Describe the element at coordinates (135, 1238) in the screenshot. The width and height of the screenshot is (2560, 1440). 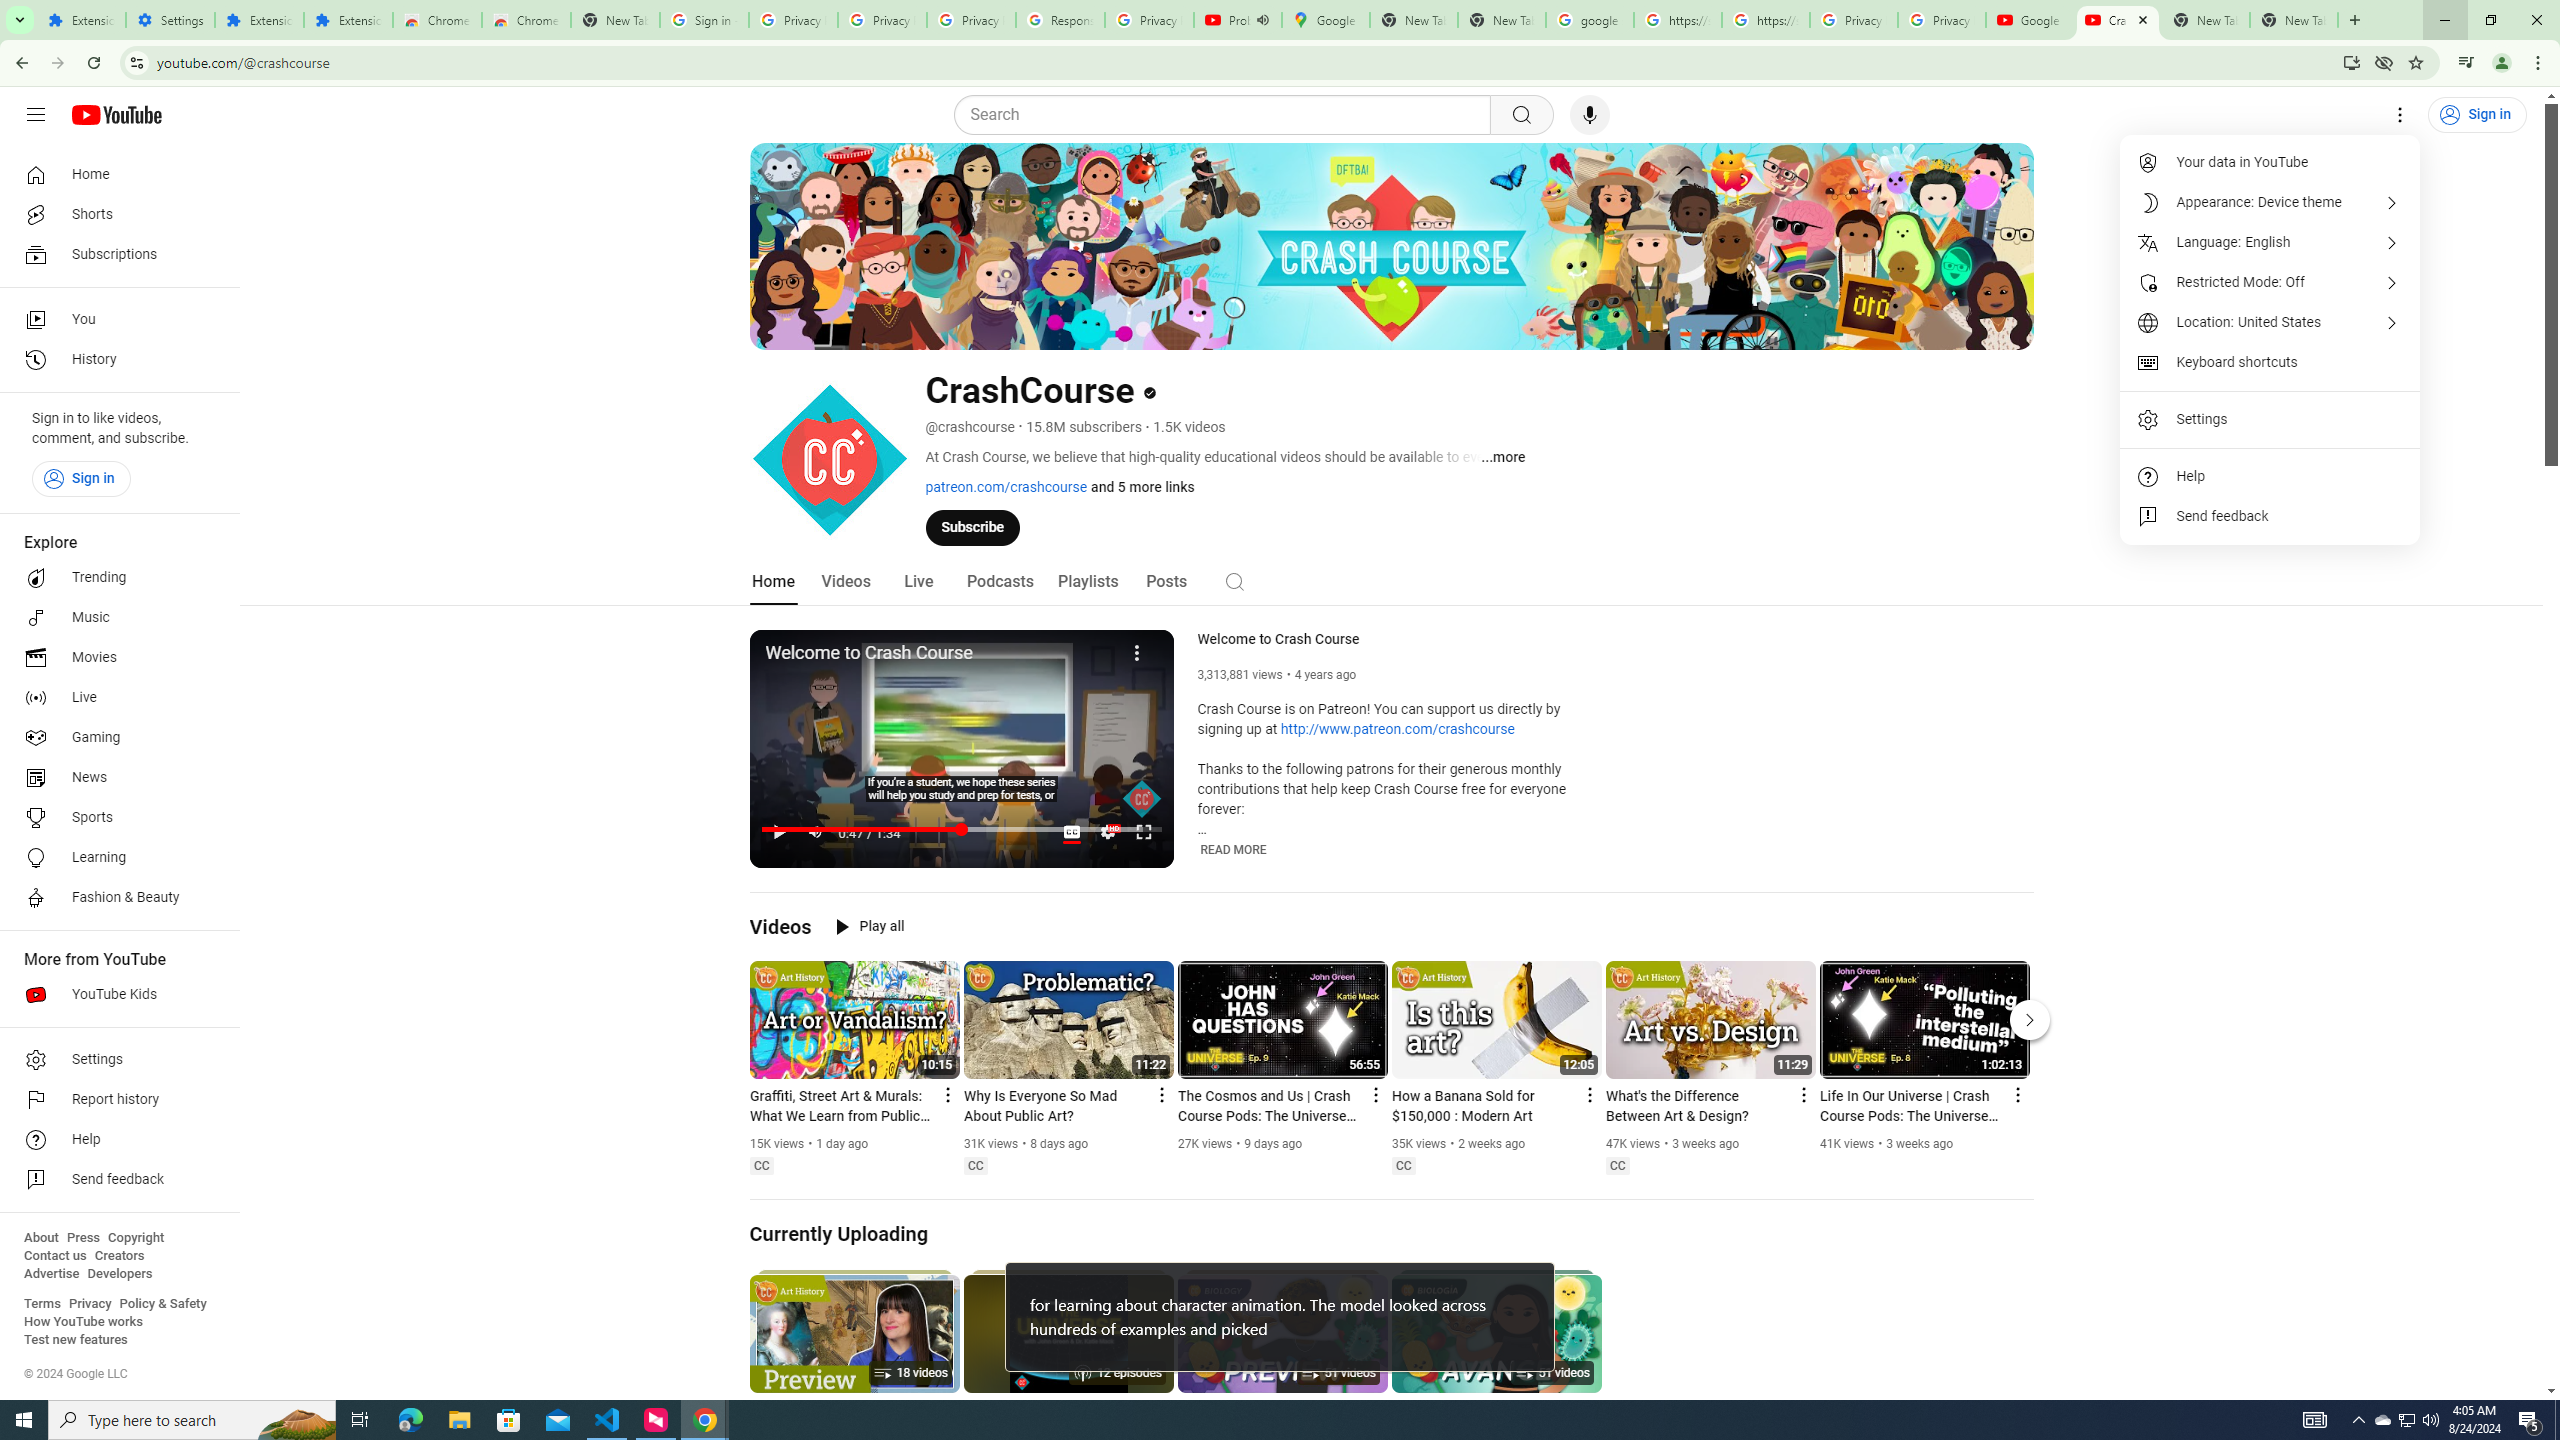
I see `Copyright` at that location.